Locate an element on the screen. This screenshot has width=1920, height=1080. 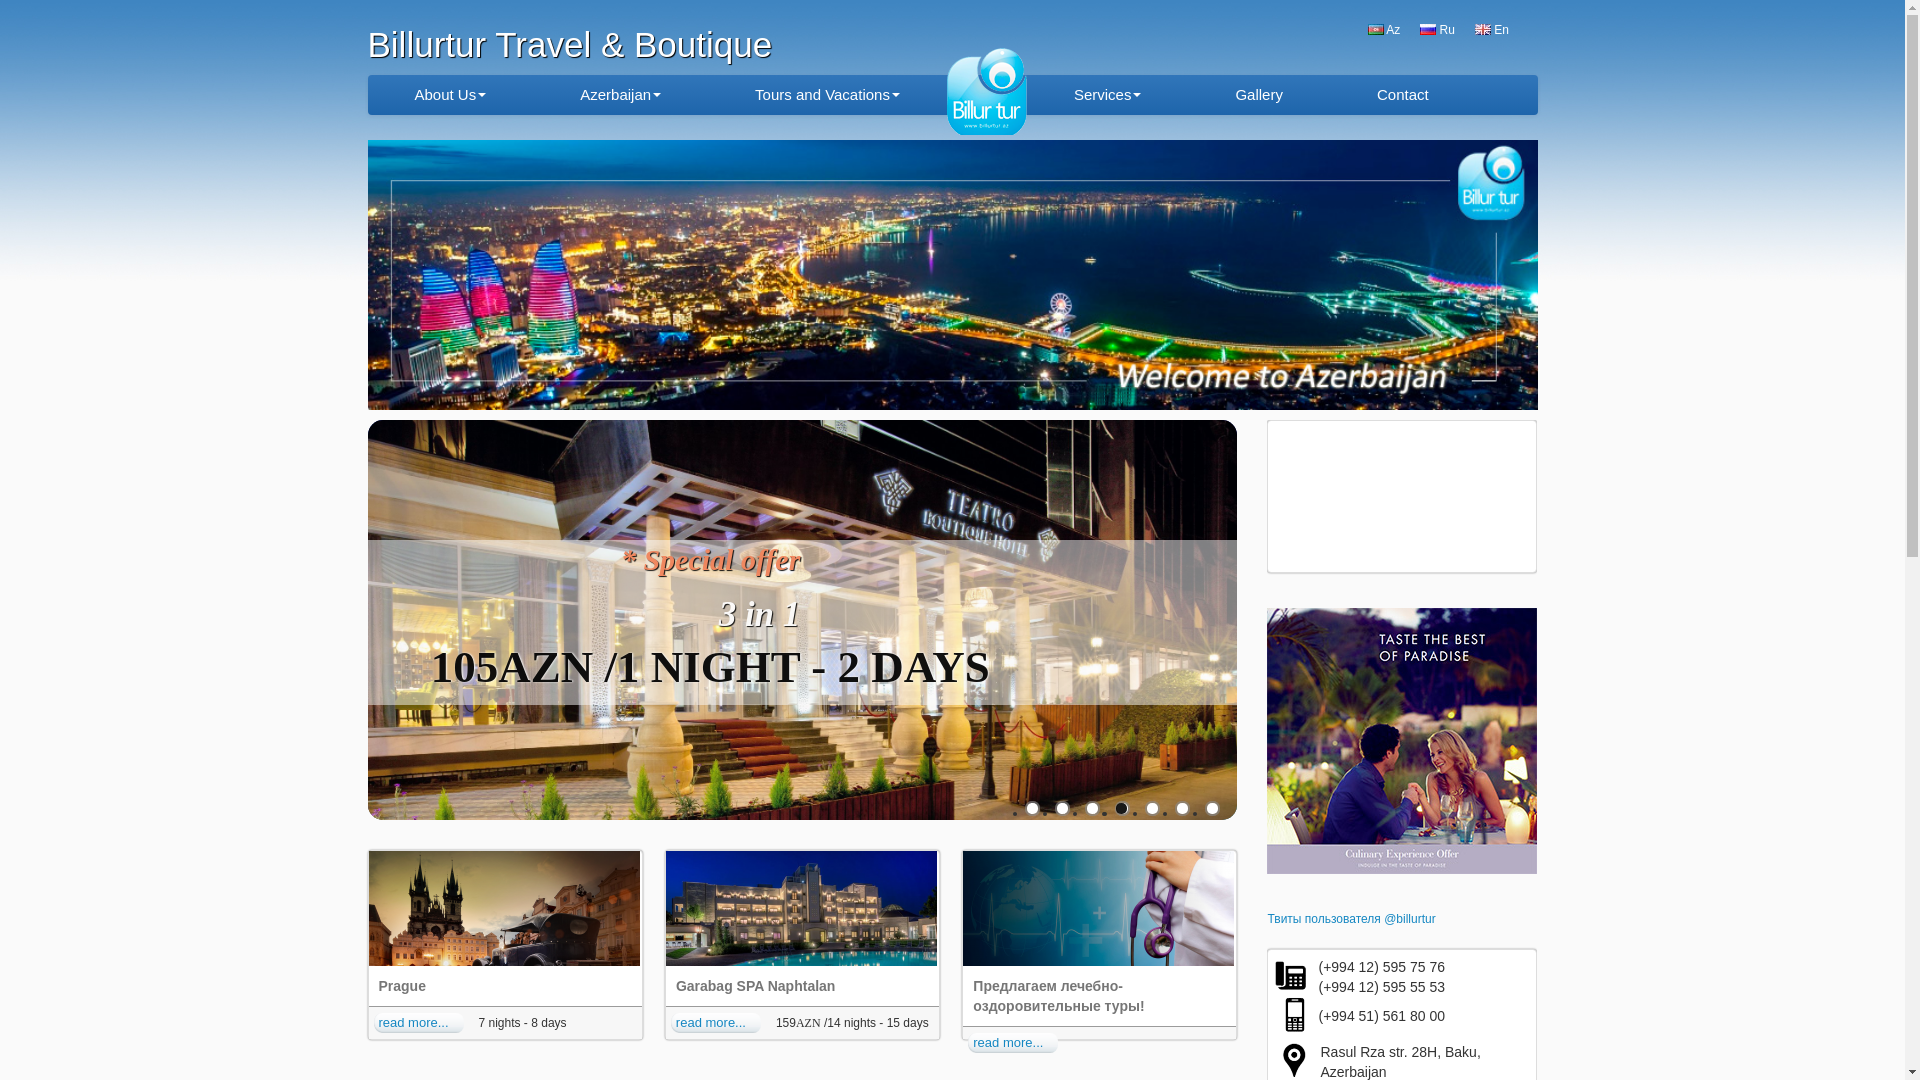
Tours and Vacations is located at coordinates (828, 95).